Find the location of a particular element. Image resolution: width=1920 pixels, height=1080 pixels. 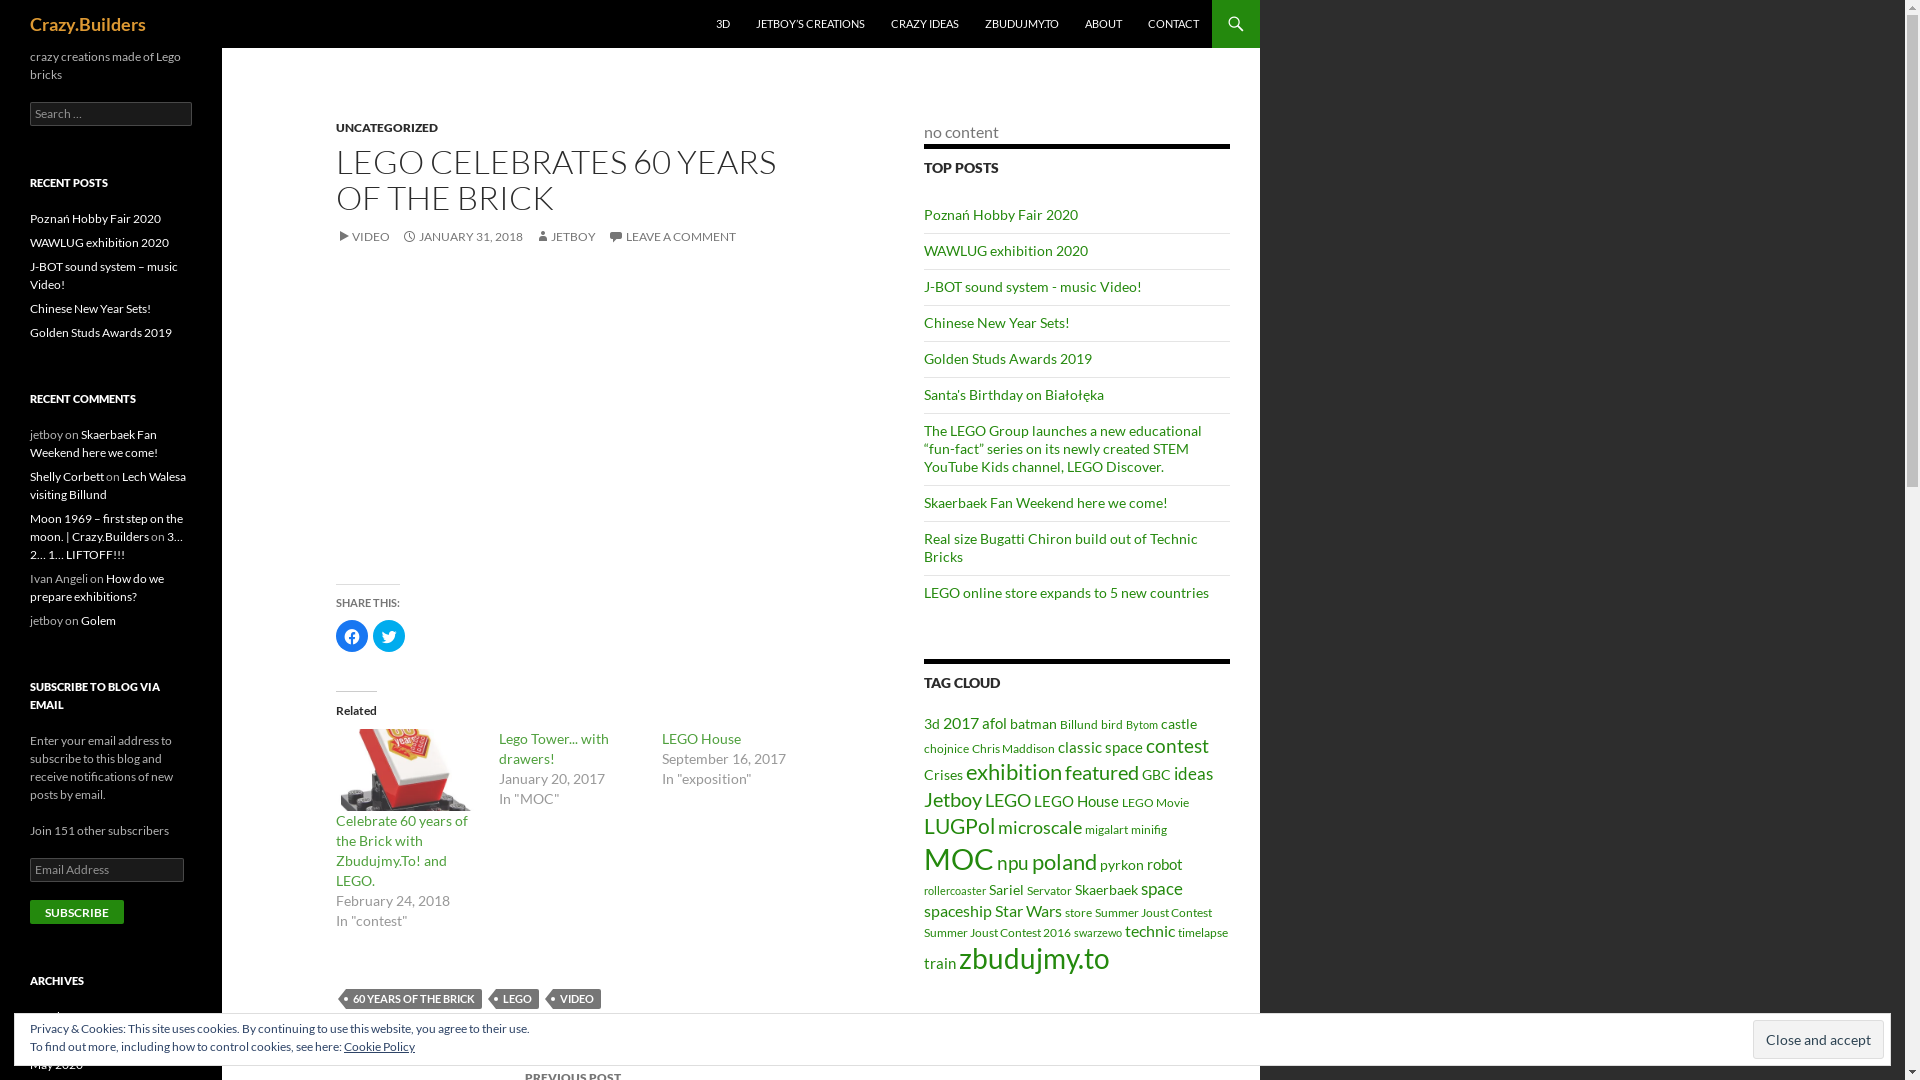

store is located at coordinates (1078, 912).